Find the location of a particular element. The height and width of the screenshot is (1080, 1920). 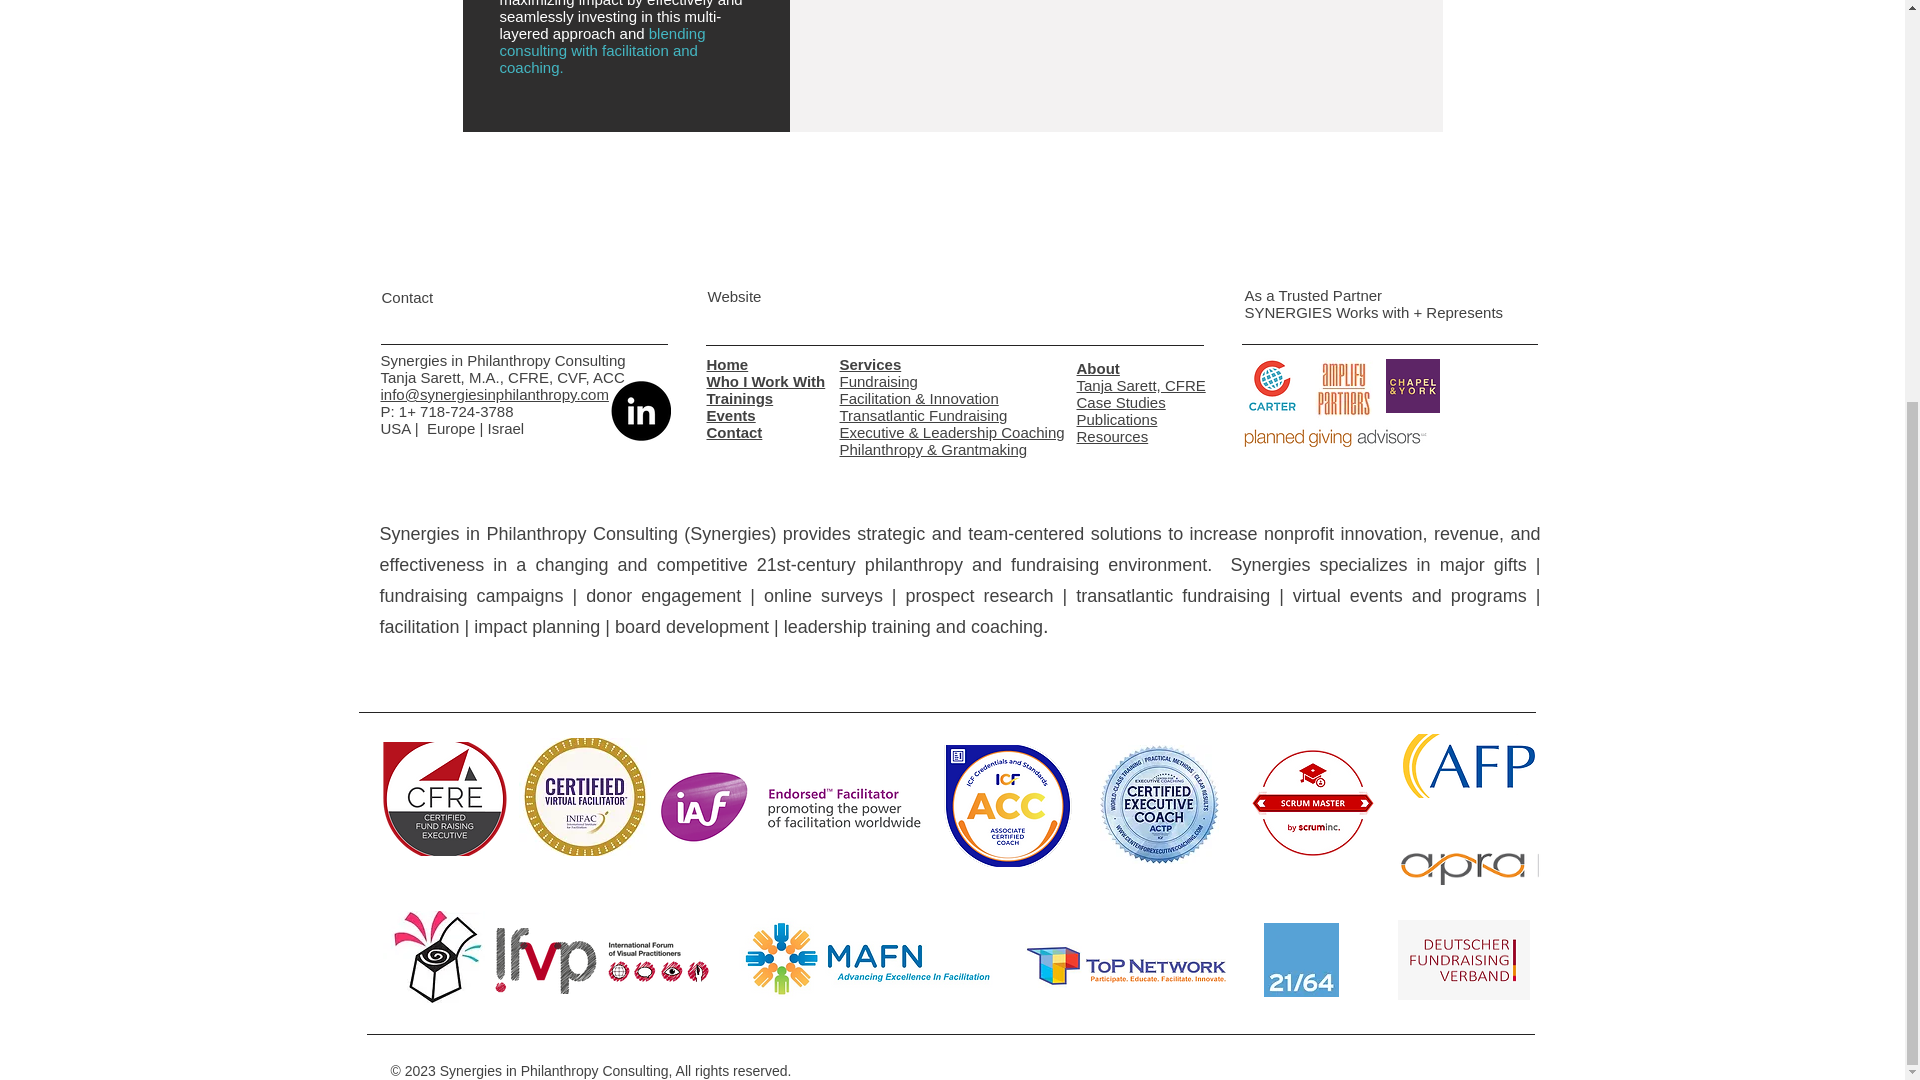

Fundraising is located at coordinates (878, 380).